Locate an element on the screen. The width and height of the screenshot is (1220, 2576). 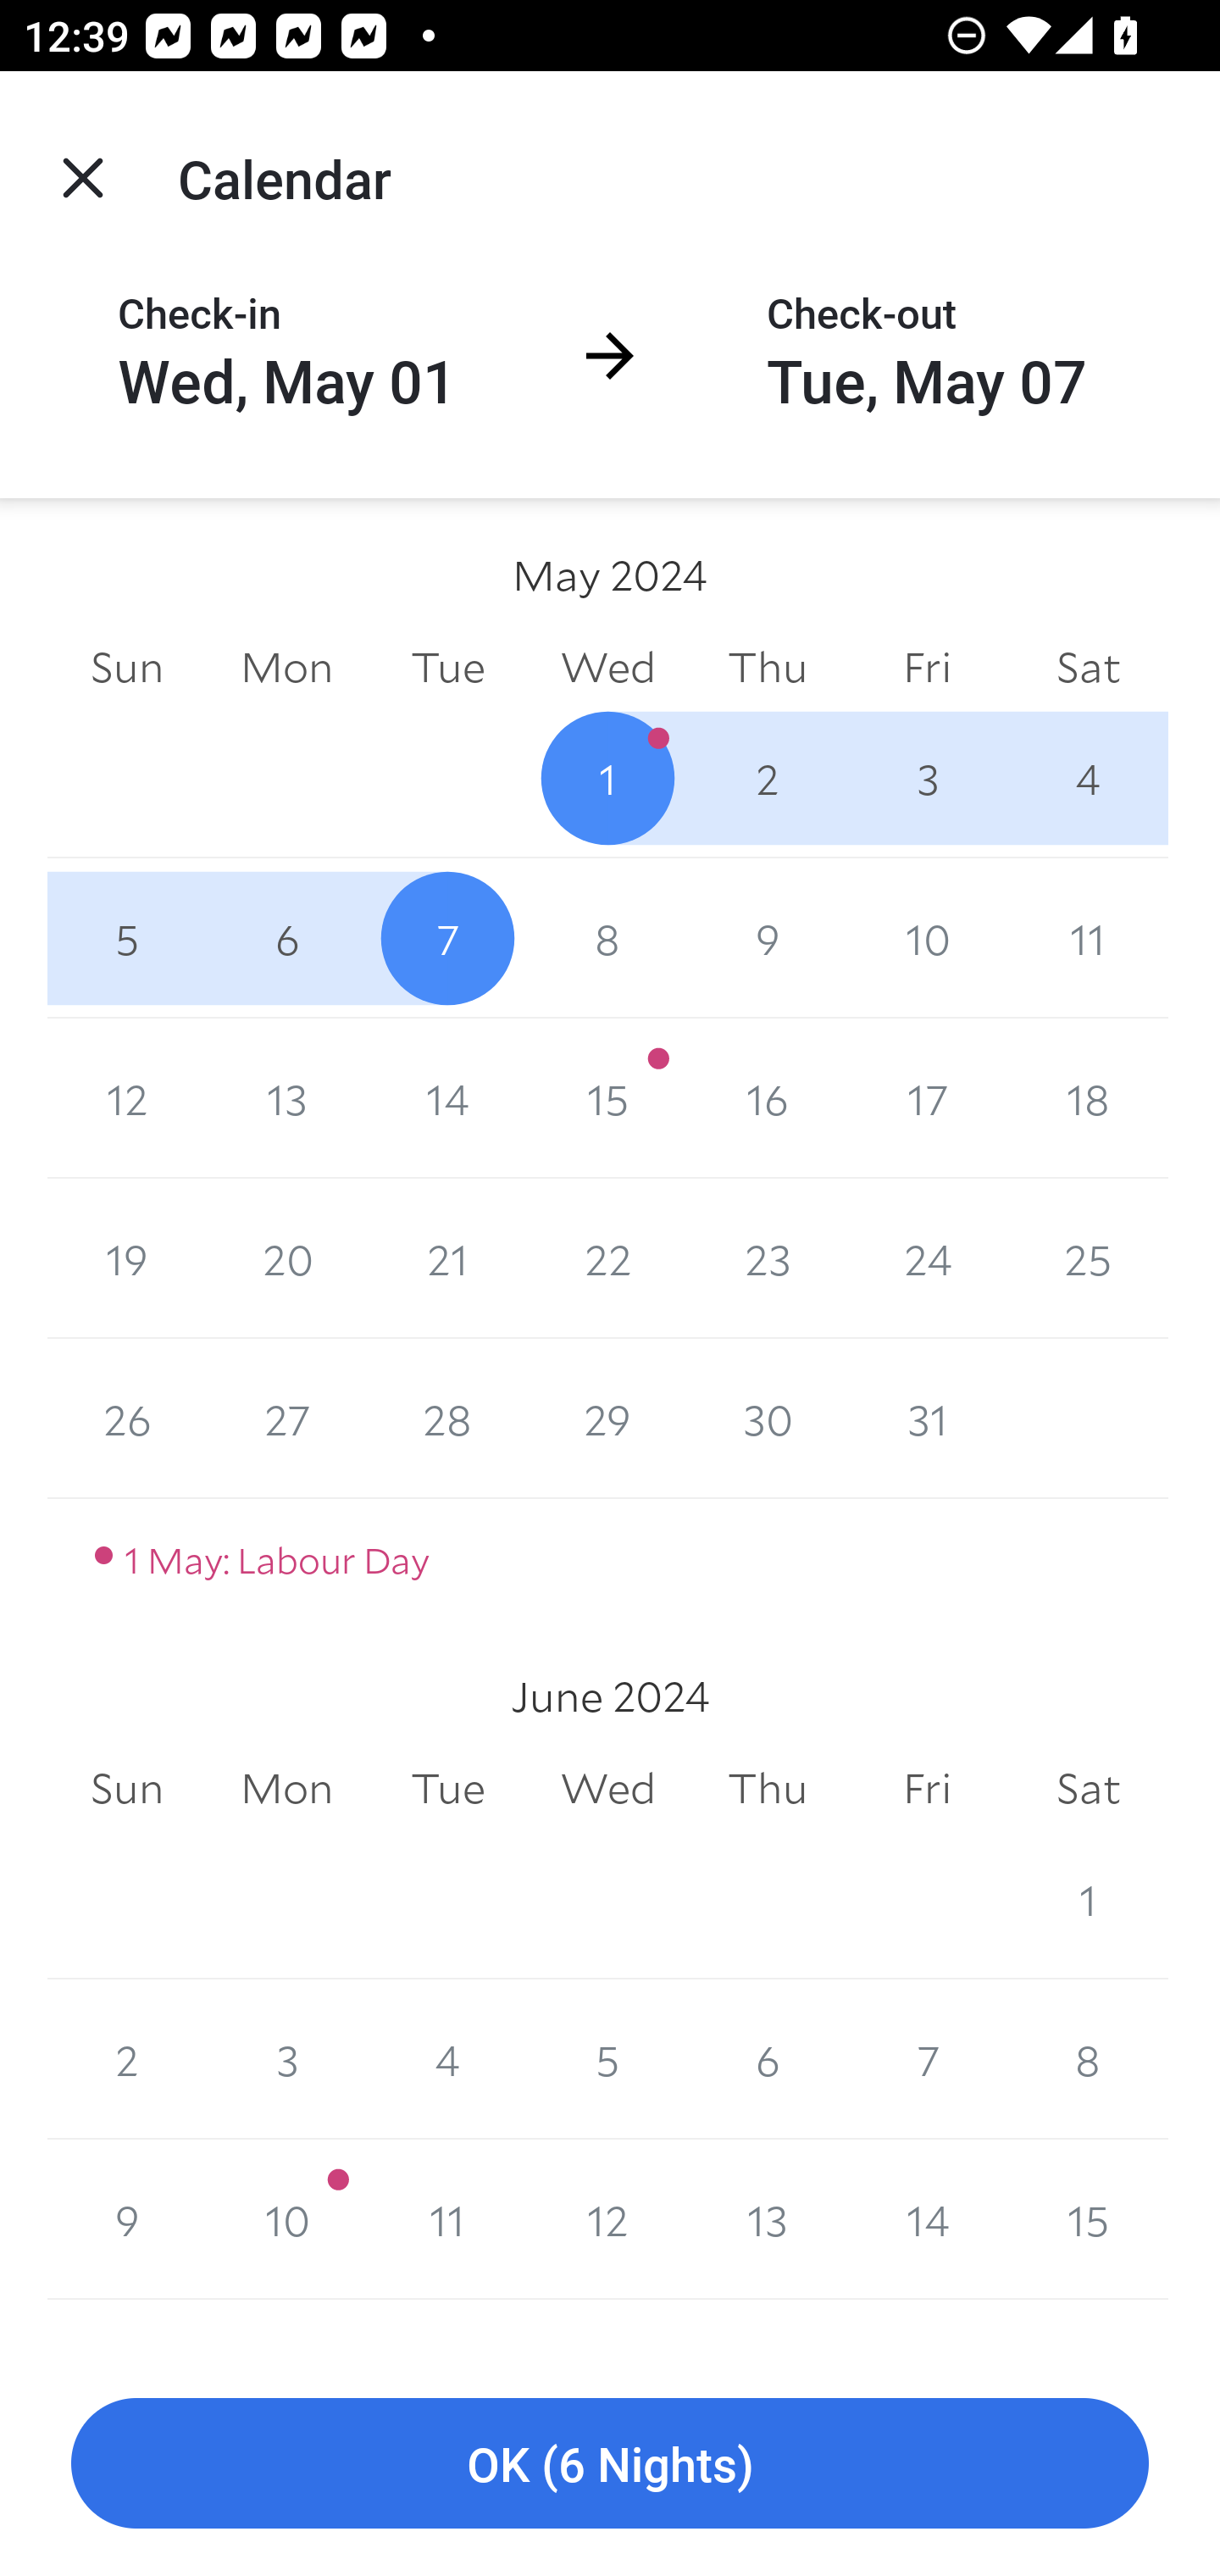
14 14 May 2024 is located at coordinates (447, 1098).